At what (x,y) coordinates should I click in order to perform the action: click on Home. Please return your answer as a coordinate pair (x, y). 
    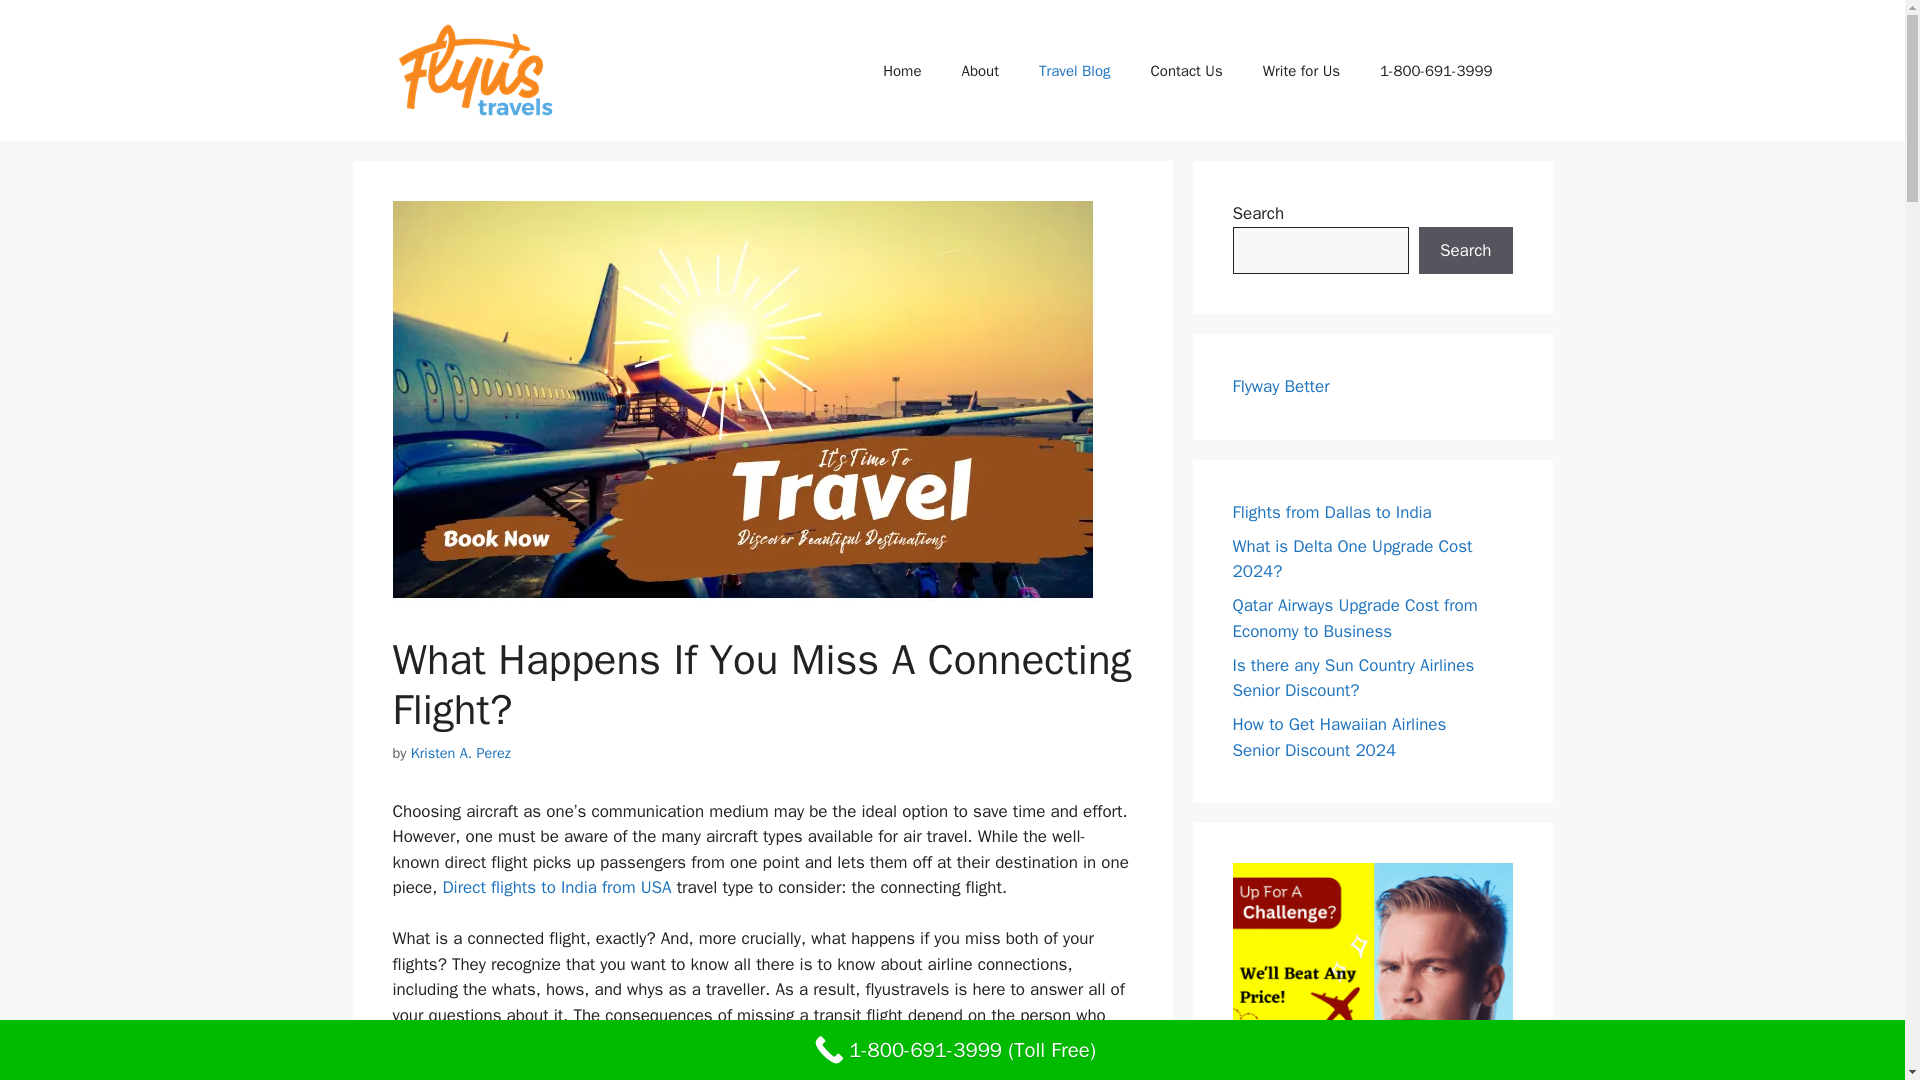
    Looking at the image, I should click on (901, 70).